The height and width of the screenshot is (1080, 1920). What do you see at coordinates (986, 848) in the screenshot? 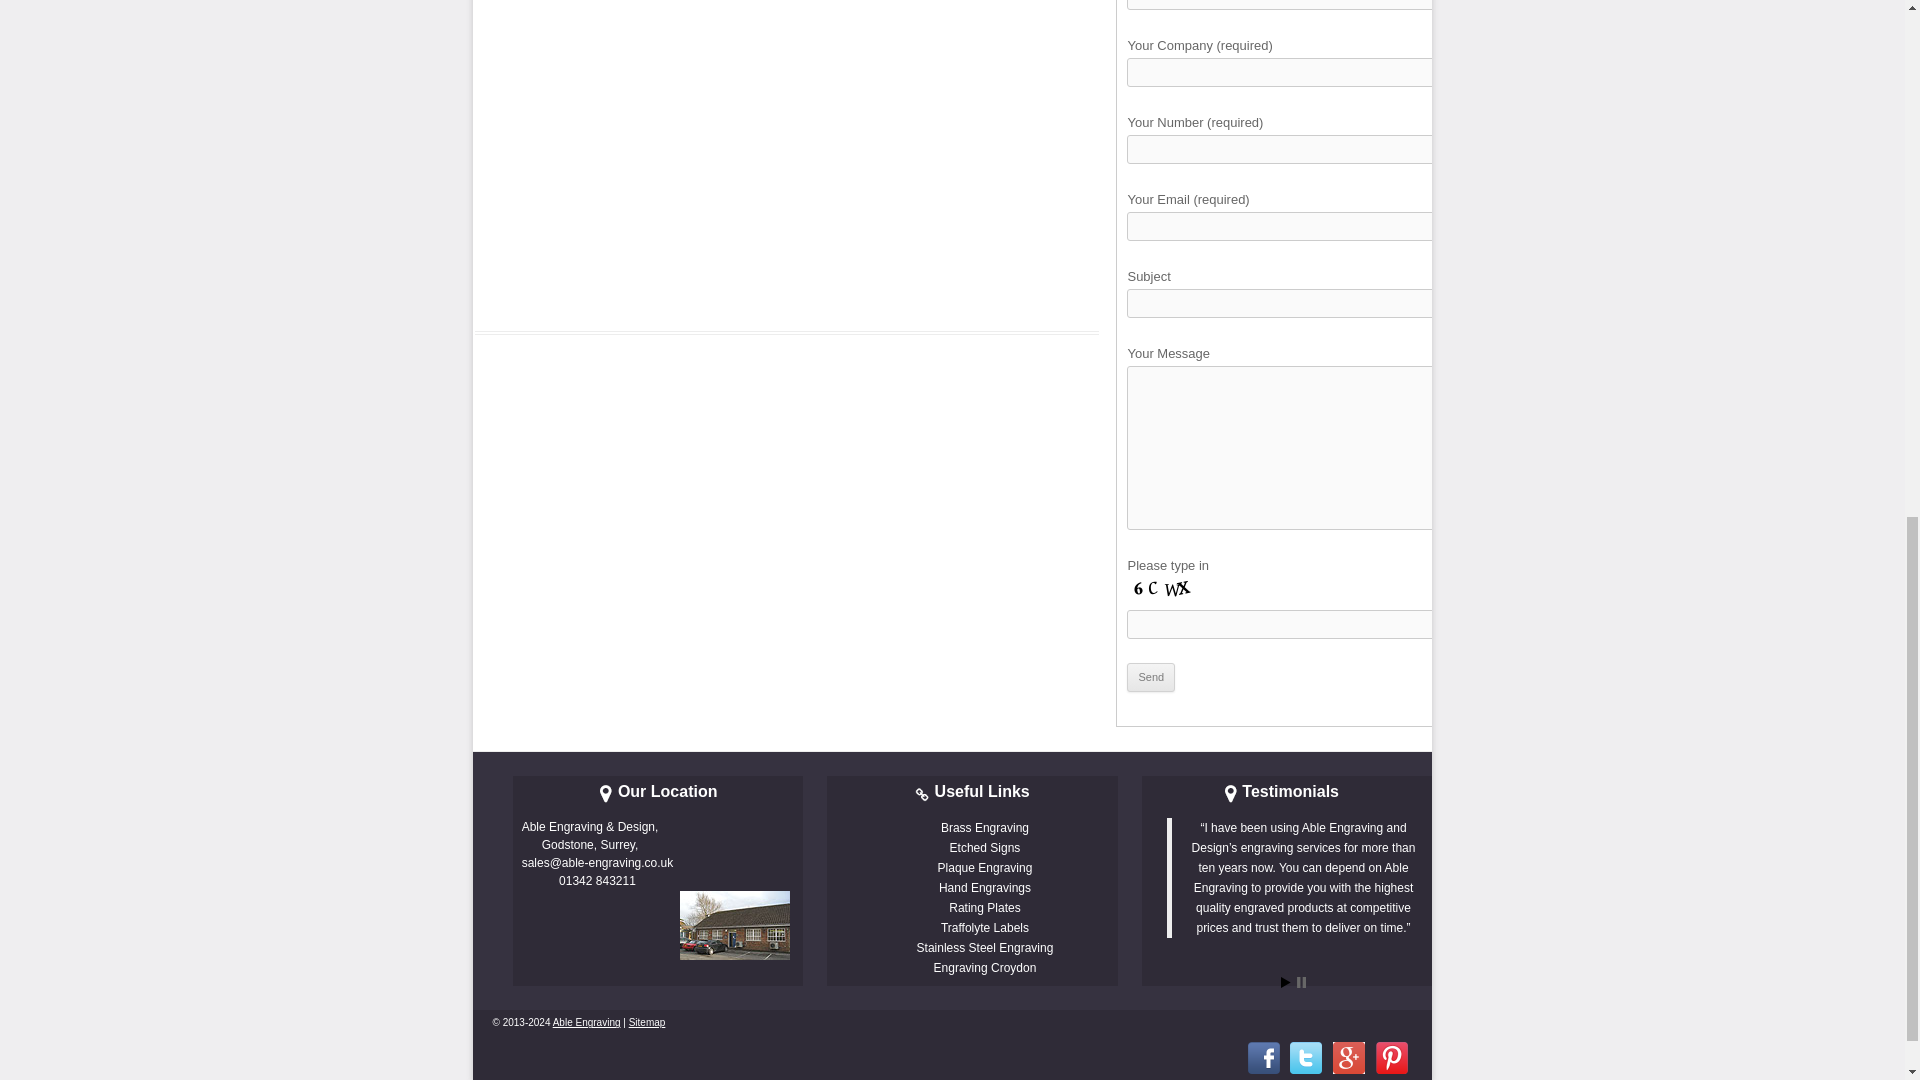
I see `Etched Signs` at bounding box center [986, 848].